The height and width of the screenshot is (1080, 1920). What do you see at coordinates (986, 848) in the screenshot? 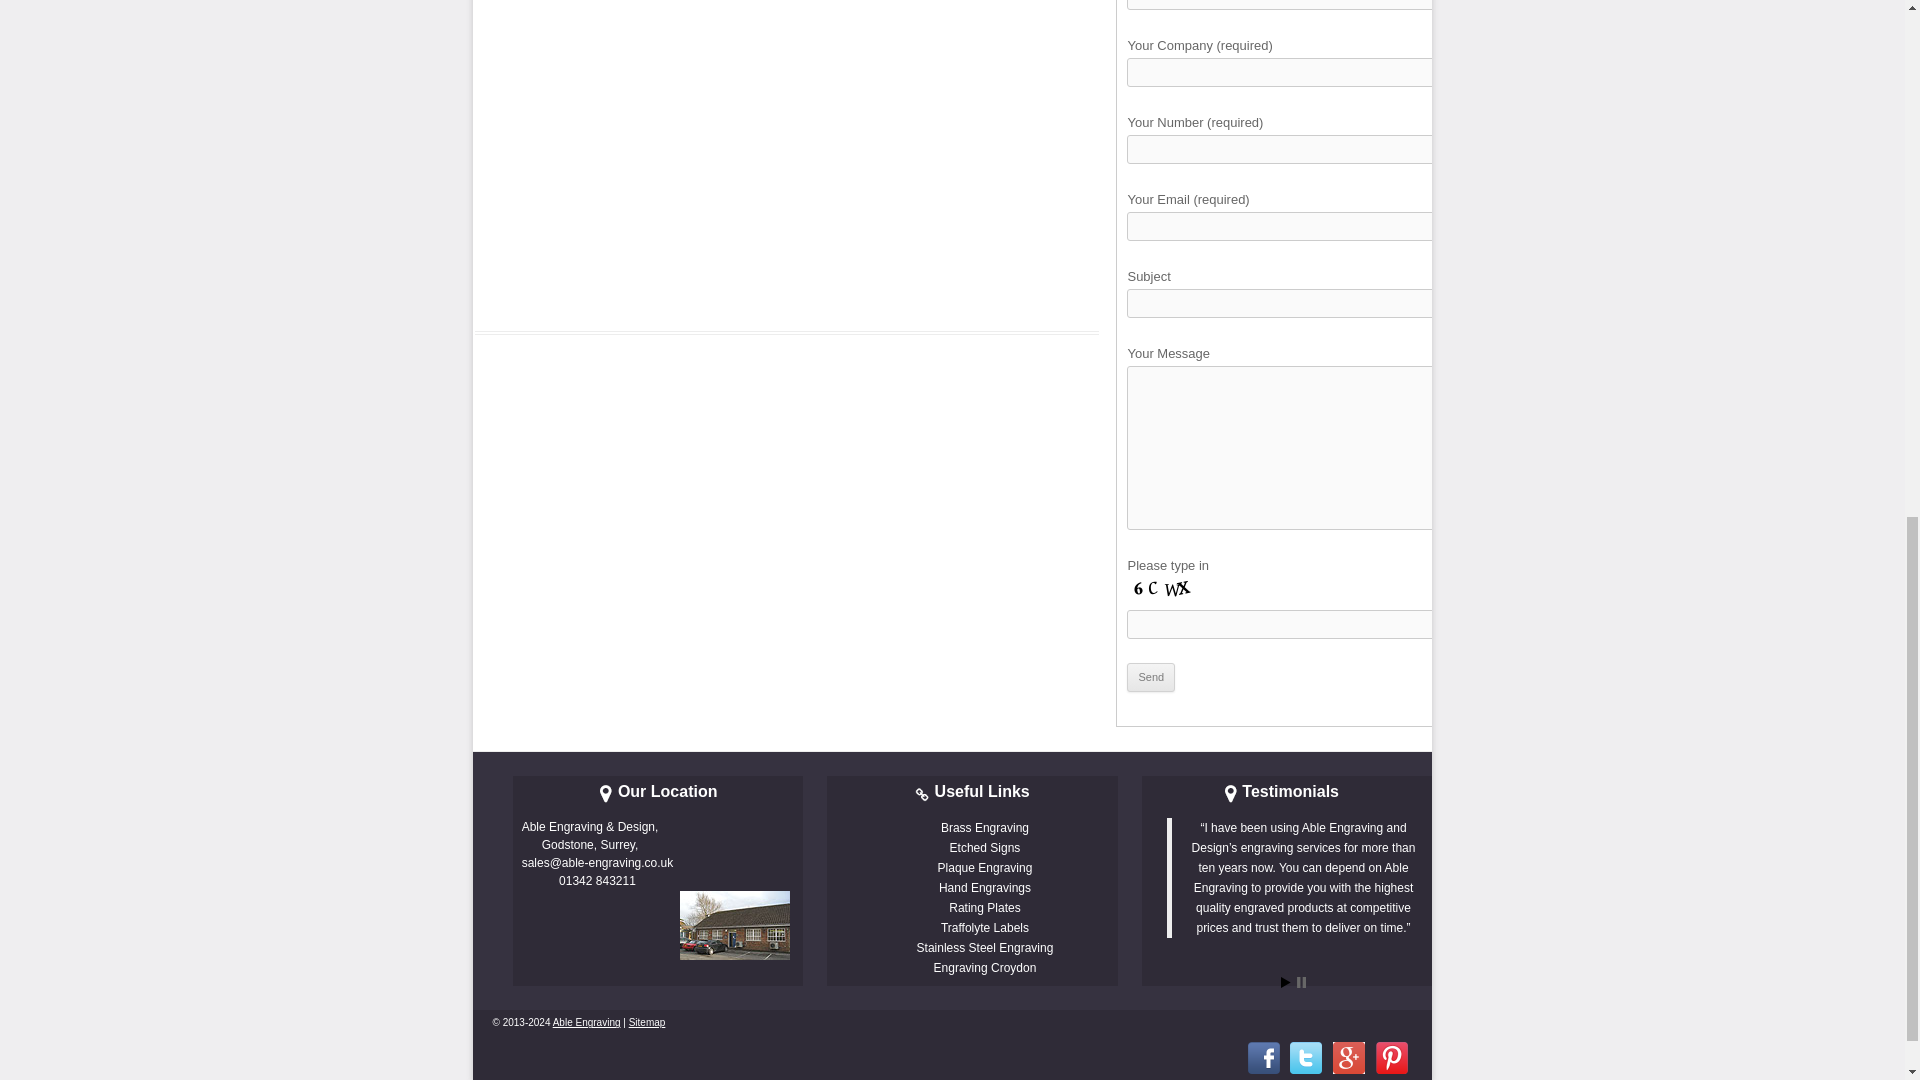
I see `Etched Signs` at bounding box center [986, 848].